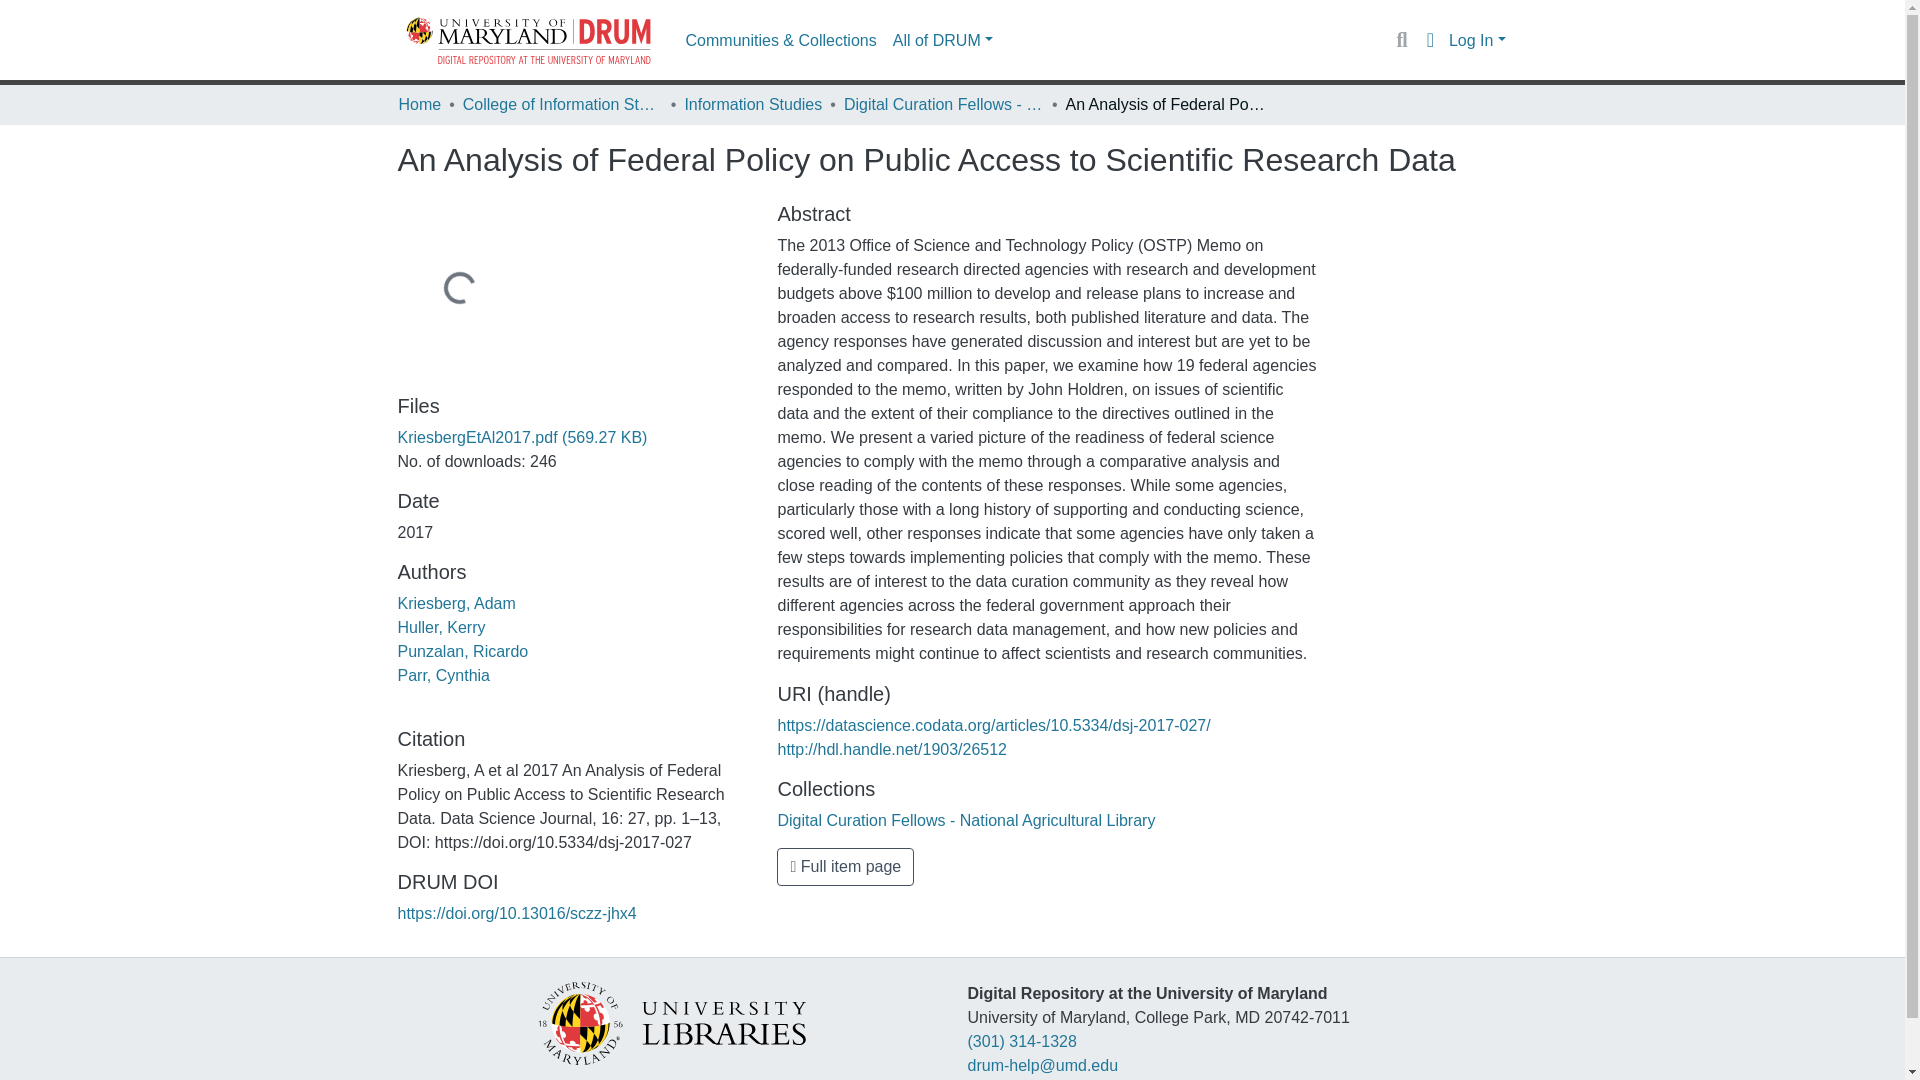 This screenshot has width=1920, height=1080. I want to click on Search, so click(1400, 40).